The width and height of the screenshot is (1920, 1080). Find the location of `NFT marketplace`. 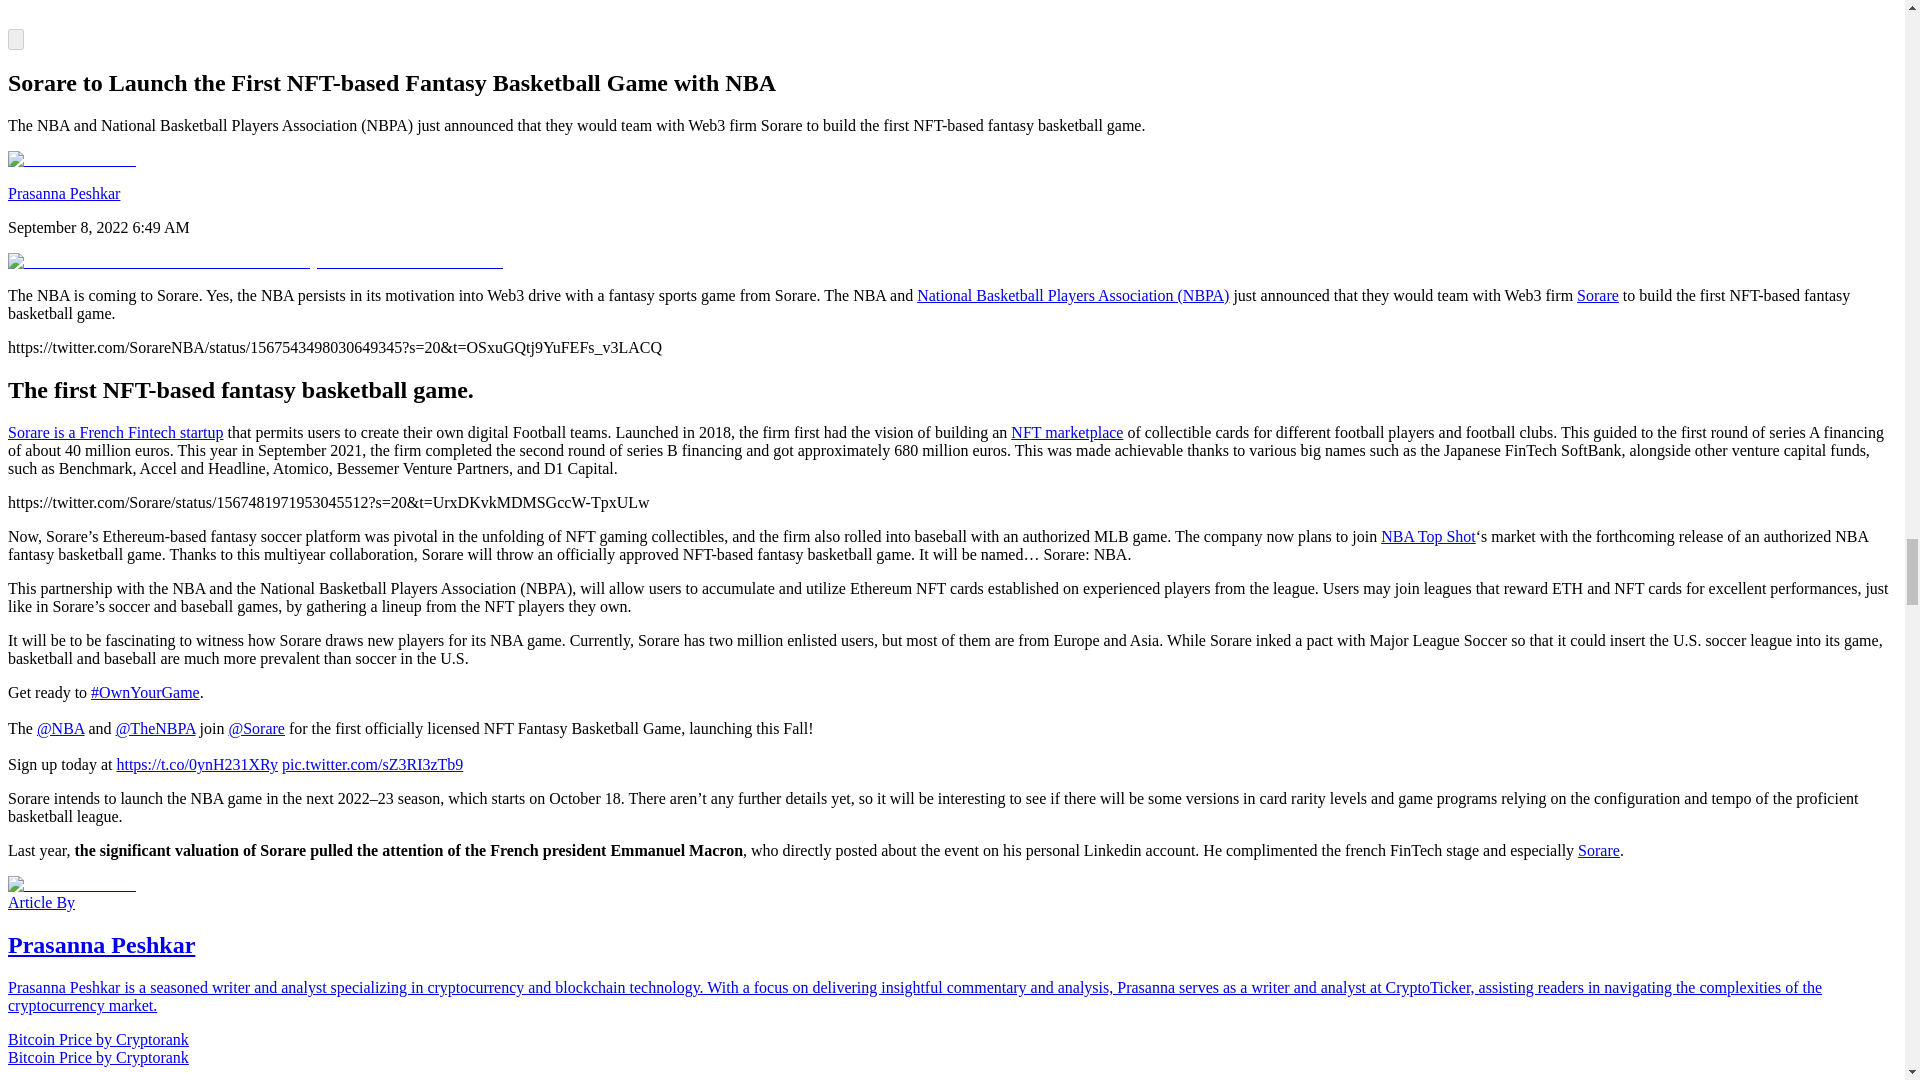

NFT marketplace is located at coordinates (1067, 432).